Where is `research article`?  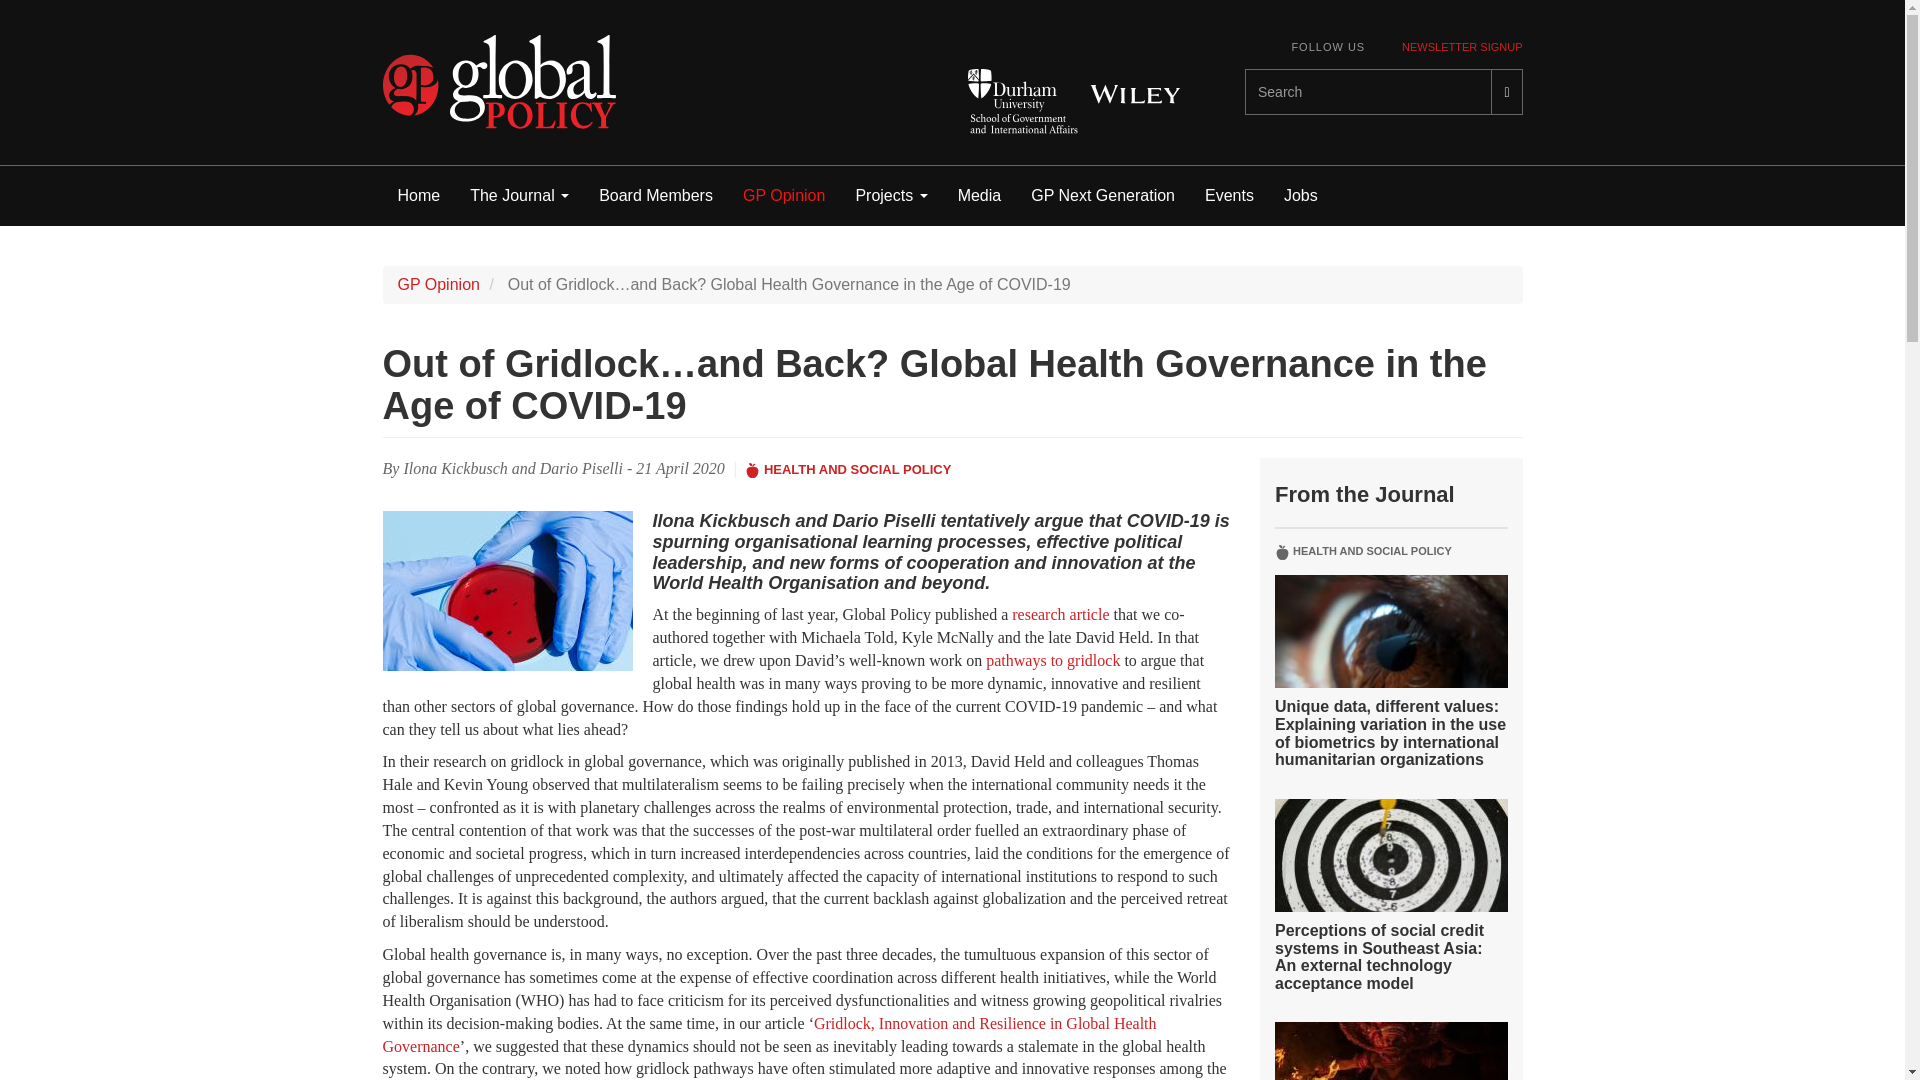
research article is located at coordinates (1060, 614).